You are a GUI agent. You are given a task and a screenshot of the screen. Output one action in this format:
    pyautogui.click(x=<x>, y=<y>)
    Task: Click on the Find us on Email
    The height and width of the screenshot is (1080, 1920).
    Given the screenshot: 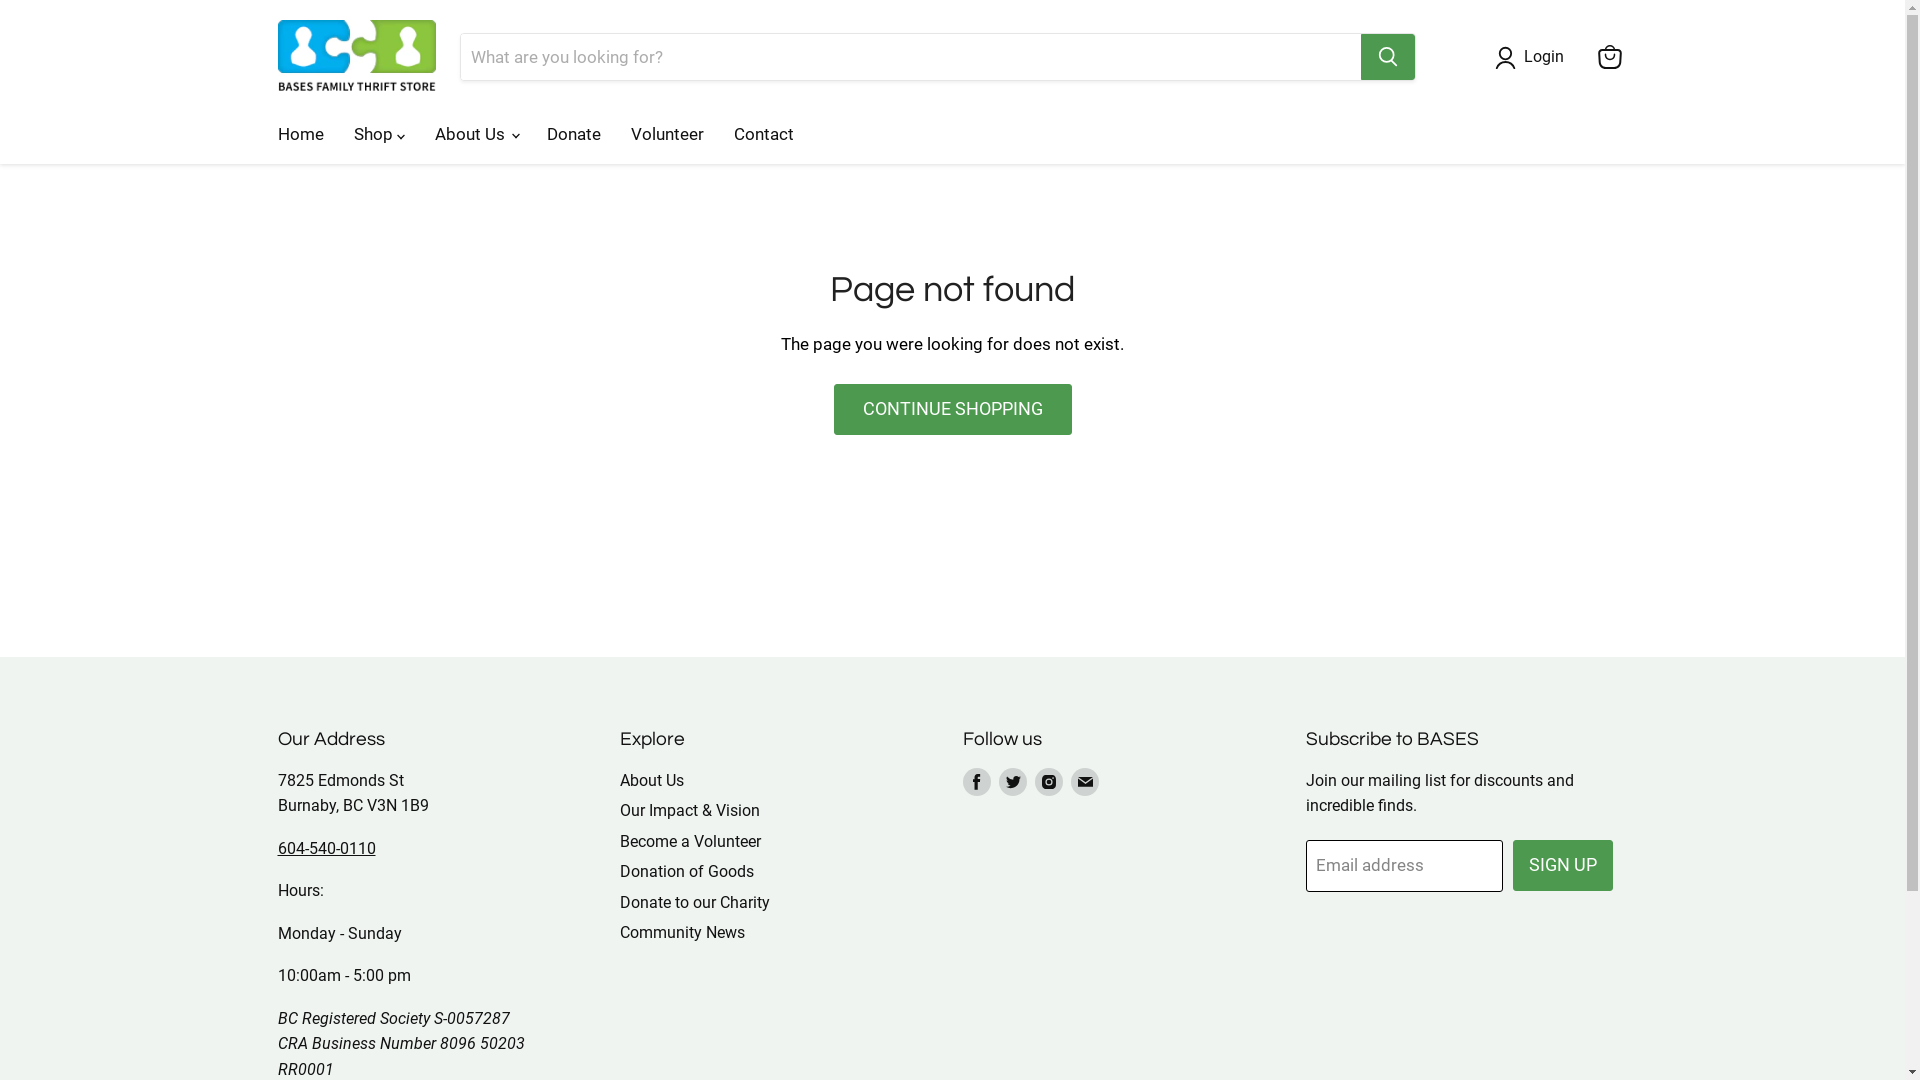 What is the action you would take?
    pyautogui.click(x=1085, y=782)
    